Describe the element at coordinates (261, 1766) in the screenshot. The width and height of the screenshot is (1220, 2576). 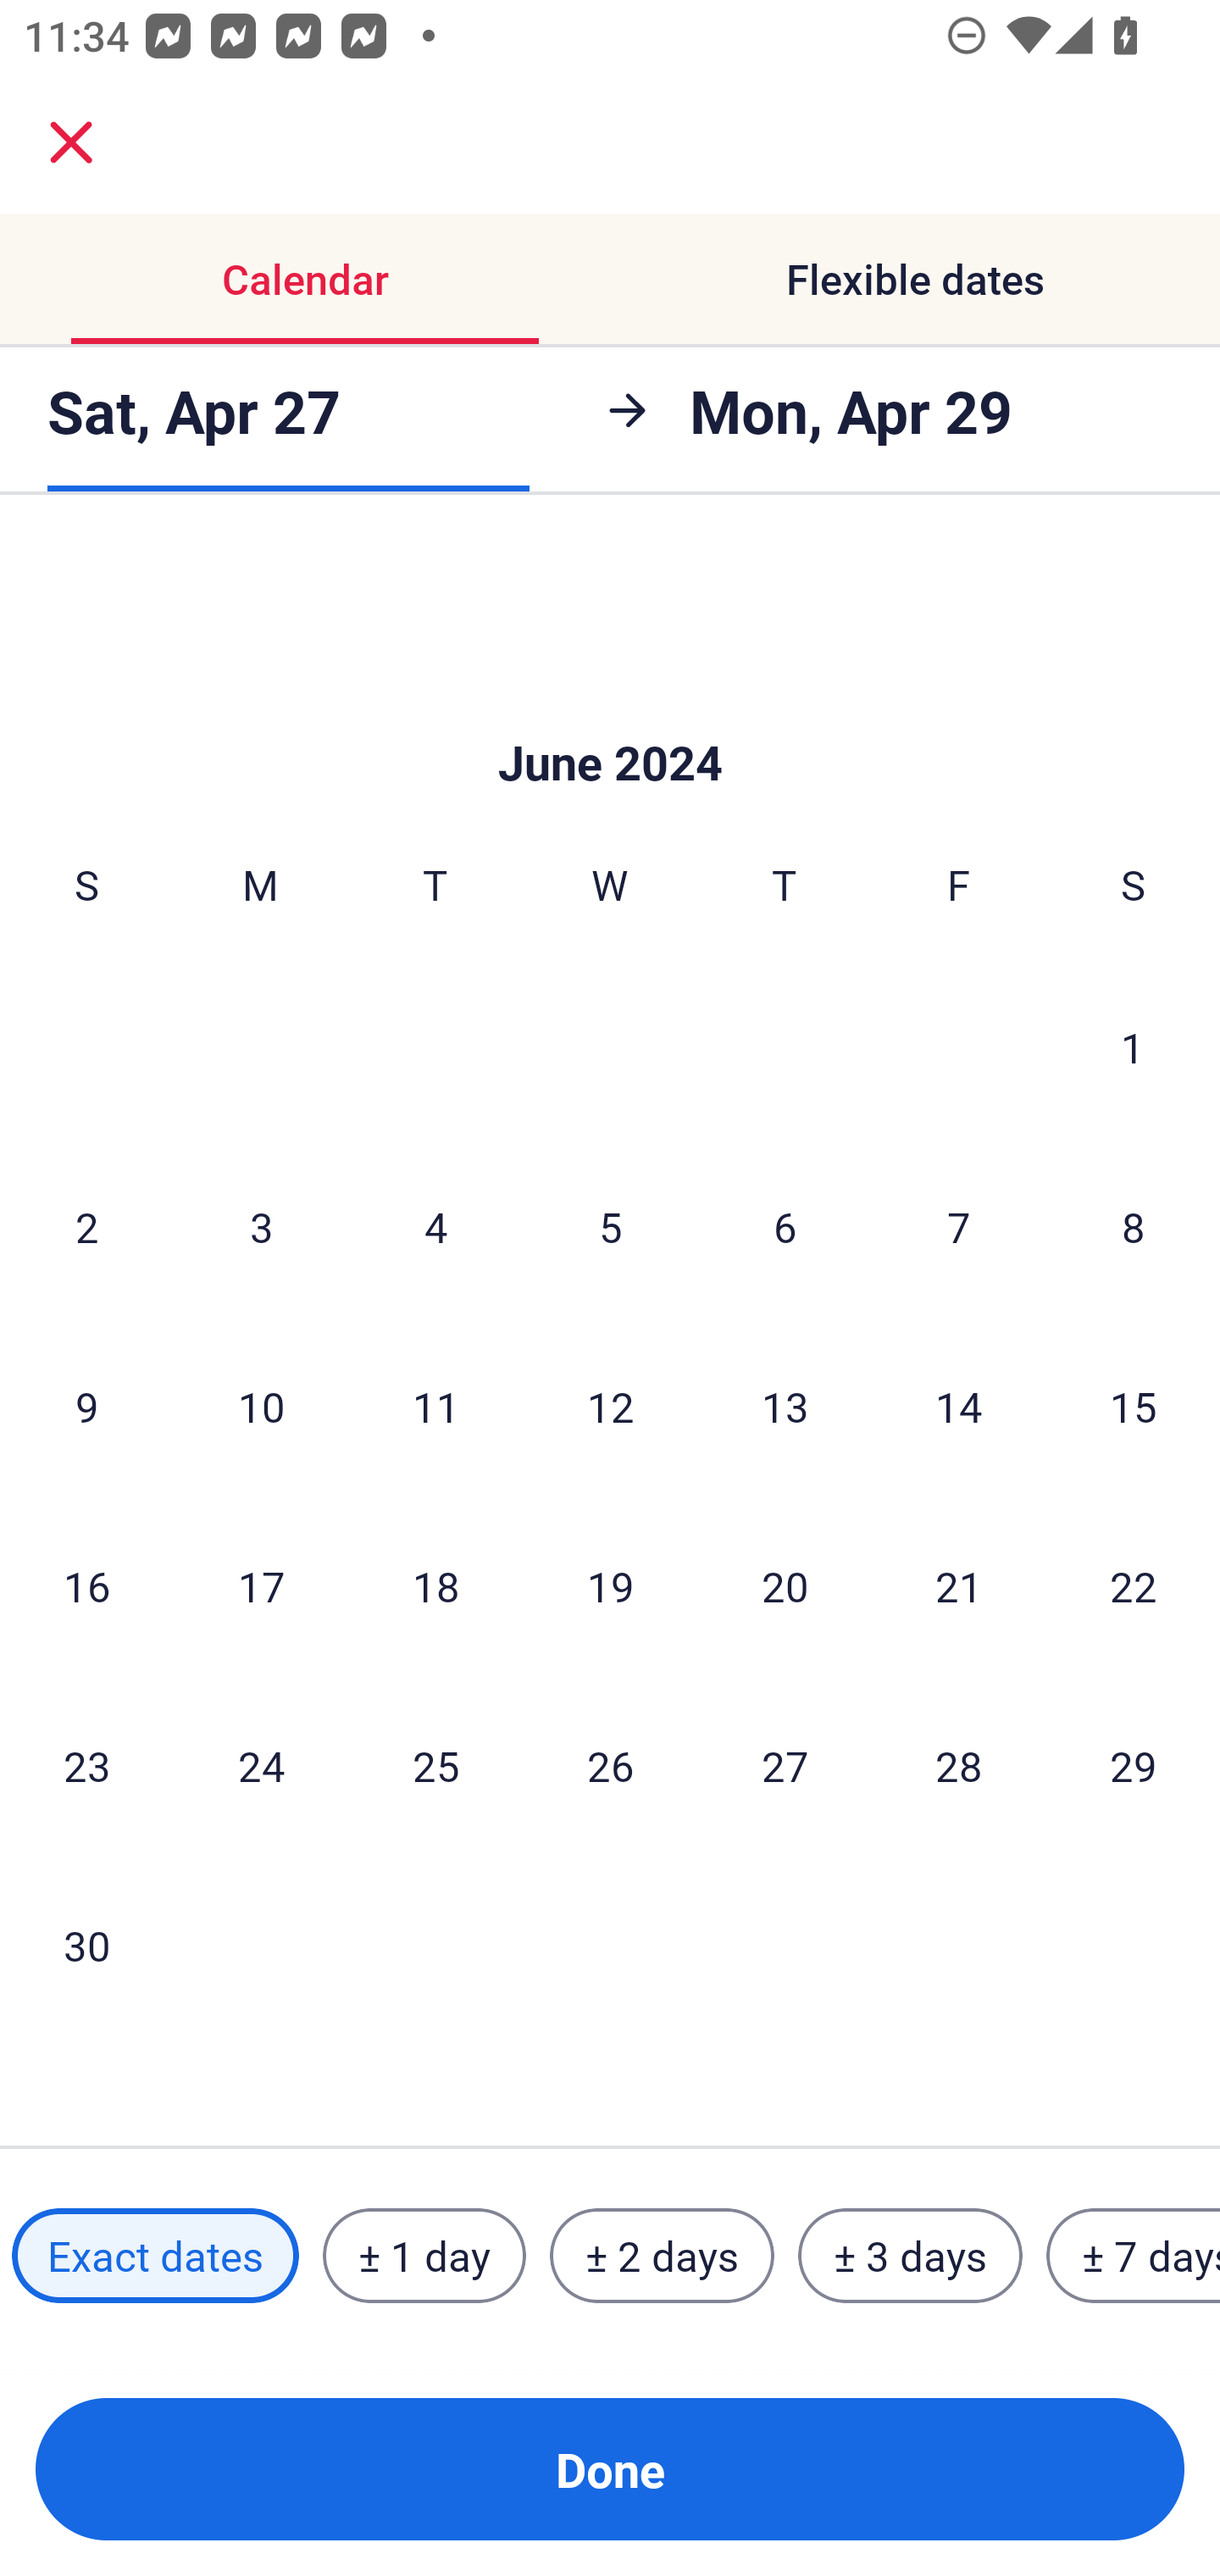
I see `24 Monday, June 24, 2024` at that location.